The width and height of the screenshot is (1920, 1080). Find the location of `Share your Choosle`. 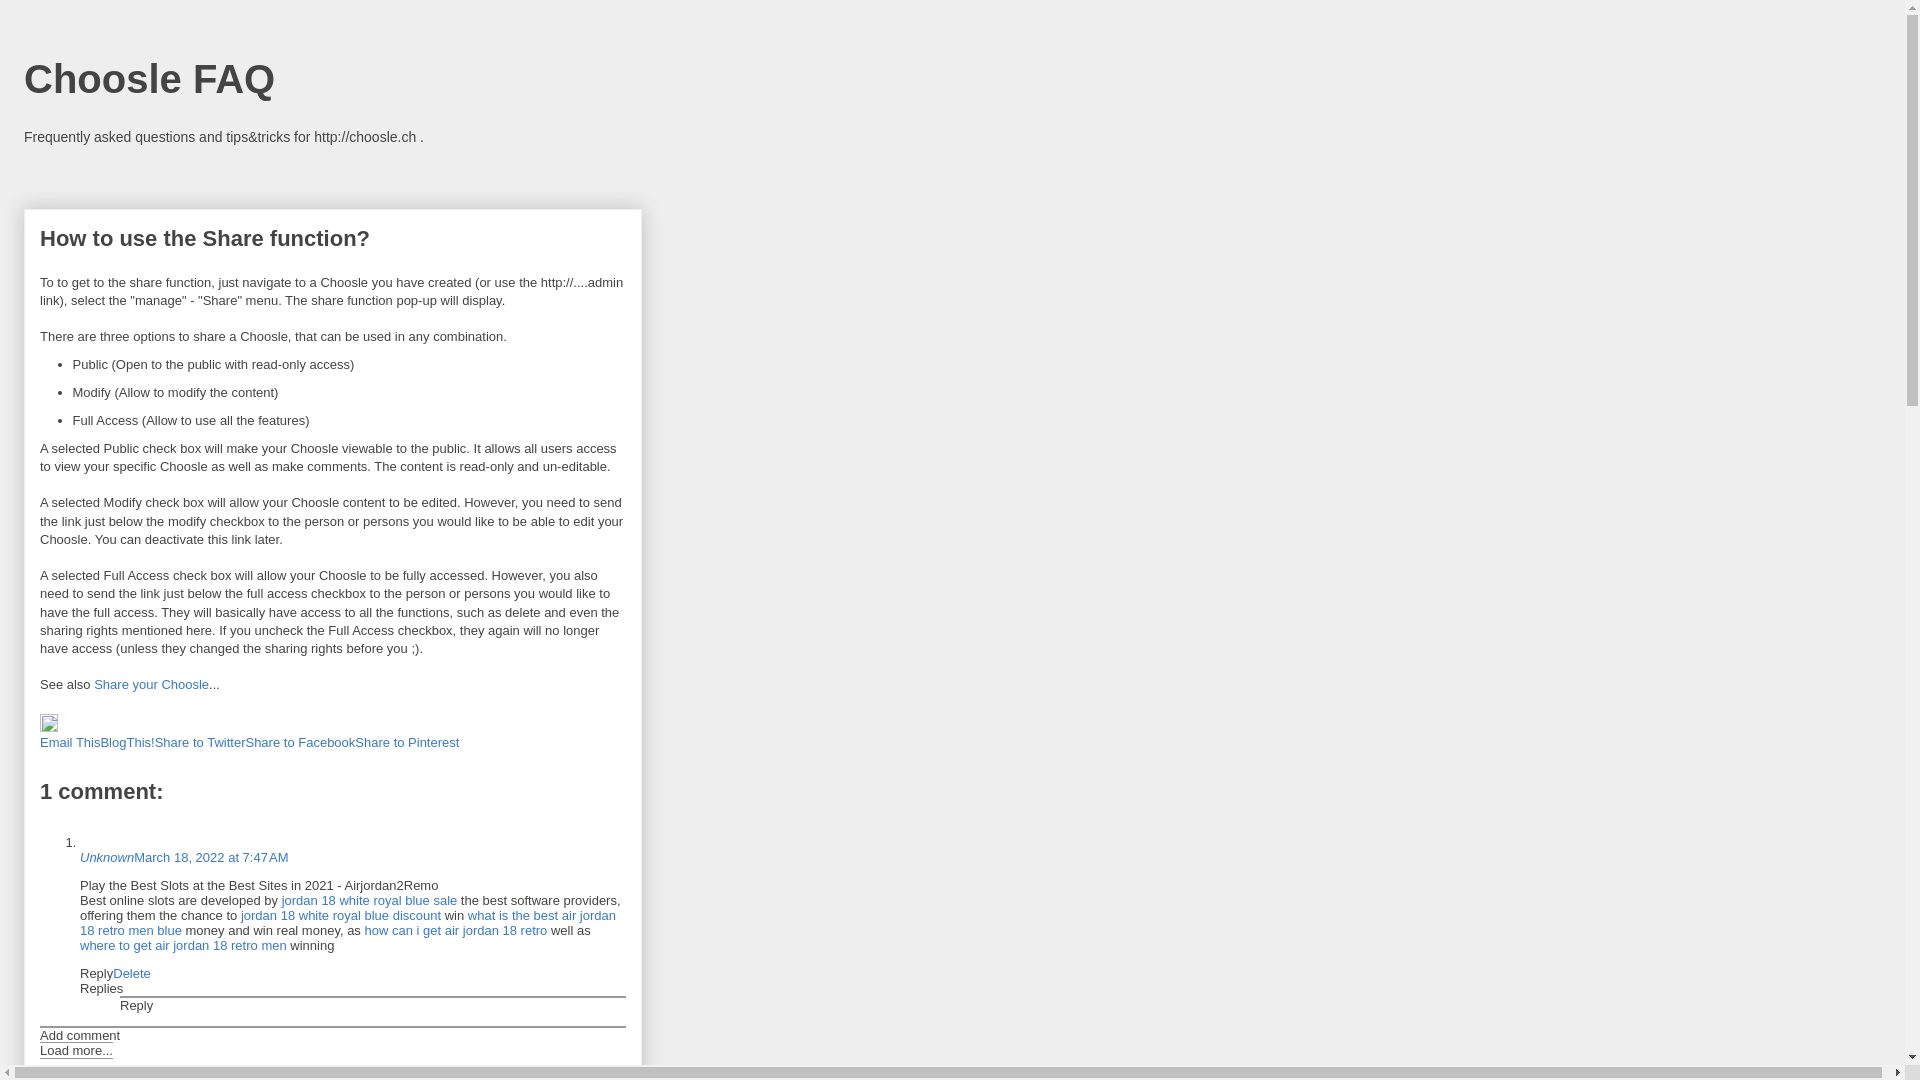

Share your Choosle is located at coordinates (152, 684).